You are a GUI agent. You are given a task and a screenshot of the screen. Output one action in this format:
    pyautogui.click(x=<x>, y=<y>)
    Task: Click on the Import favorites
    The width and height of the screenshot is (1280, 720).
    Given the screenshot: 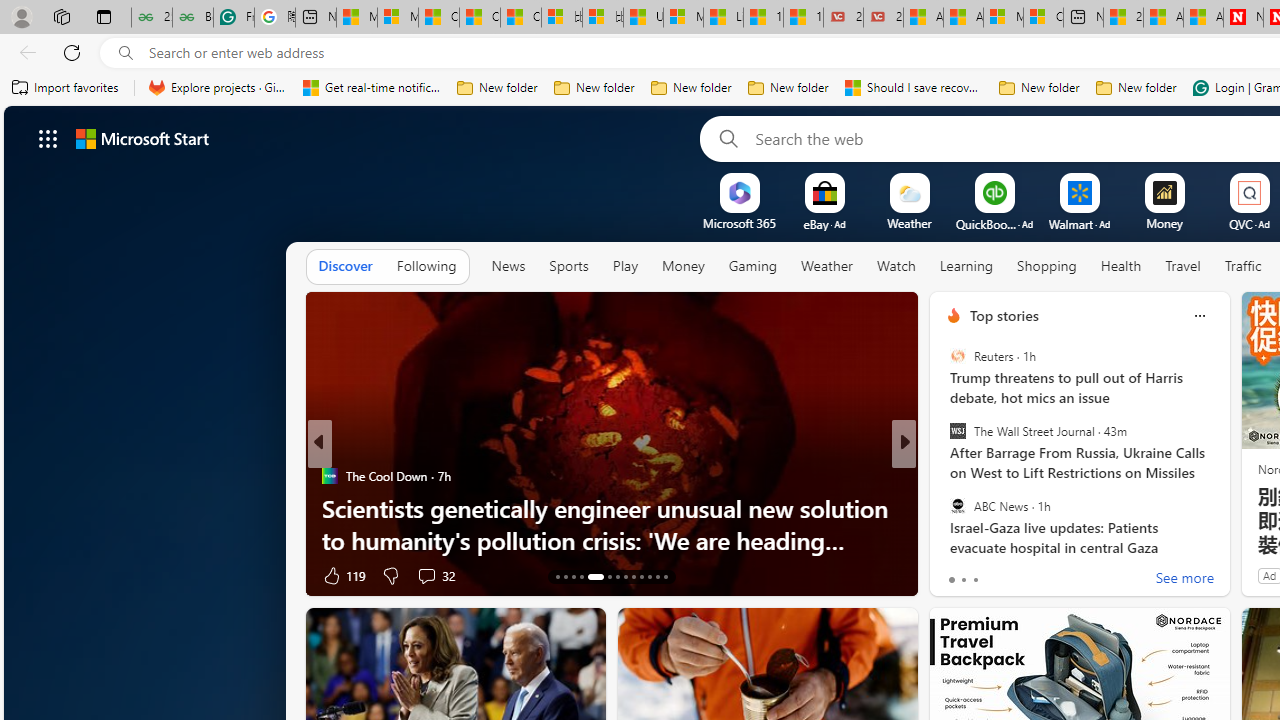 What is the action you would take?
    pyautogui.click(x=66, y=88)
    